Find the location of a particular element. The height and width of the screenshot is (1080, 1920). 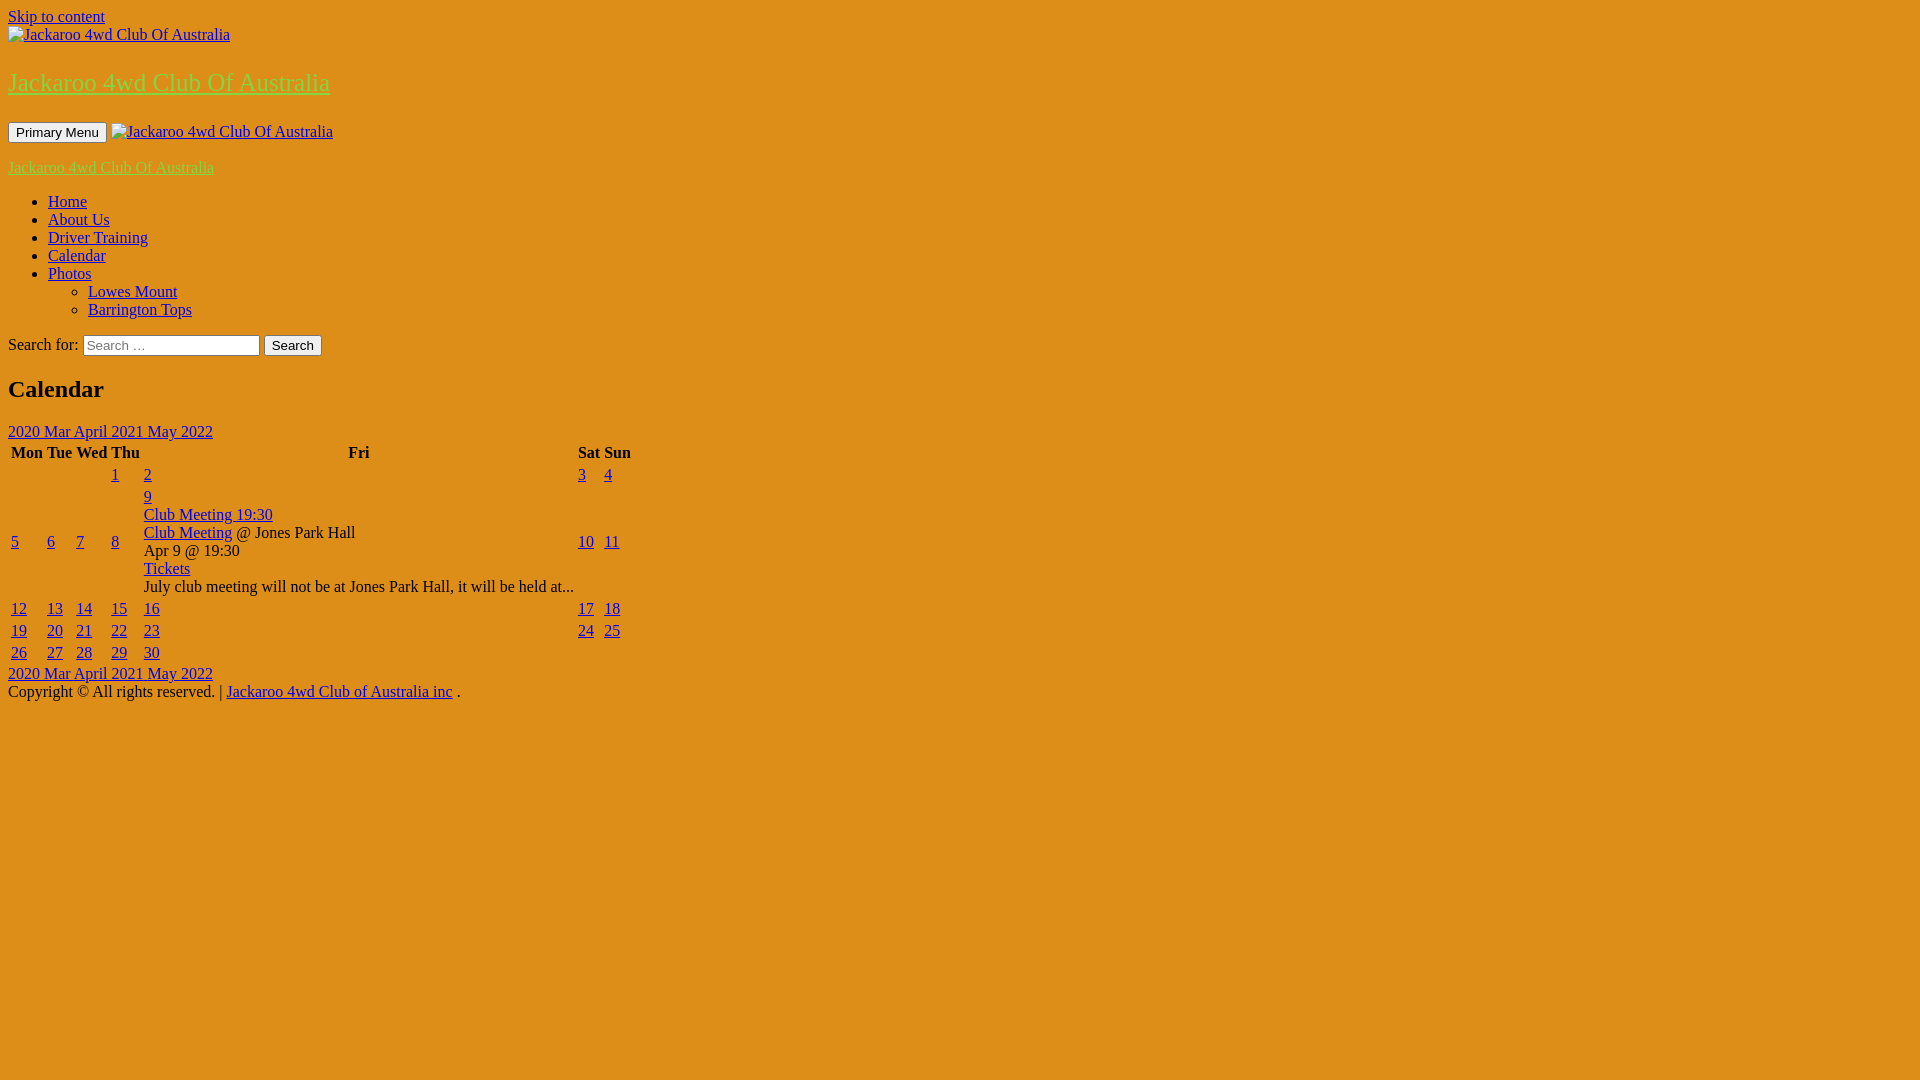

23 is located at coordinates (152, 630).